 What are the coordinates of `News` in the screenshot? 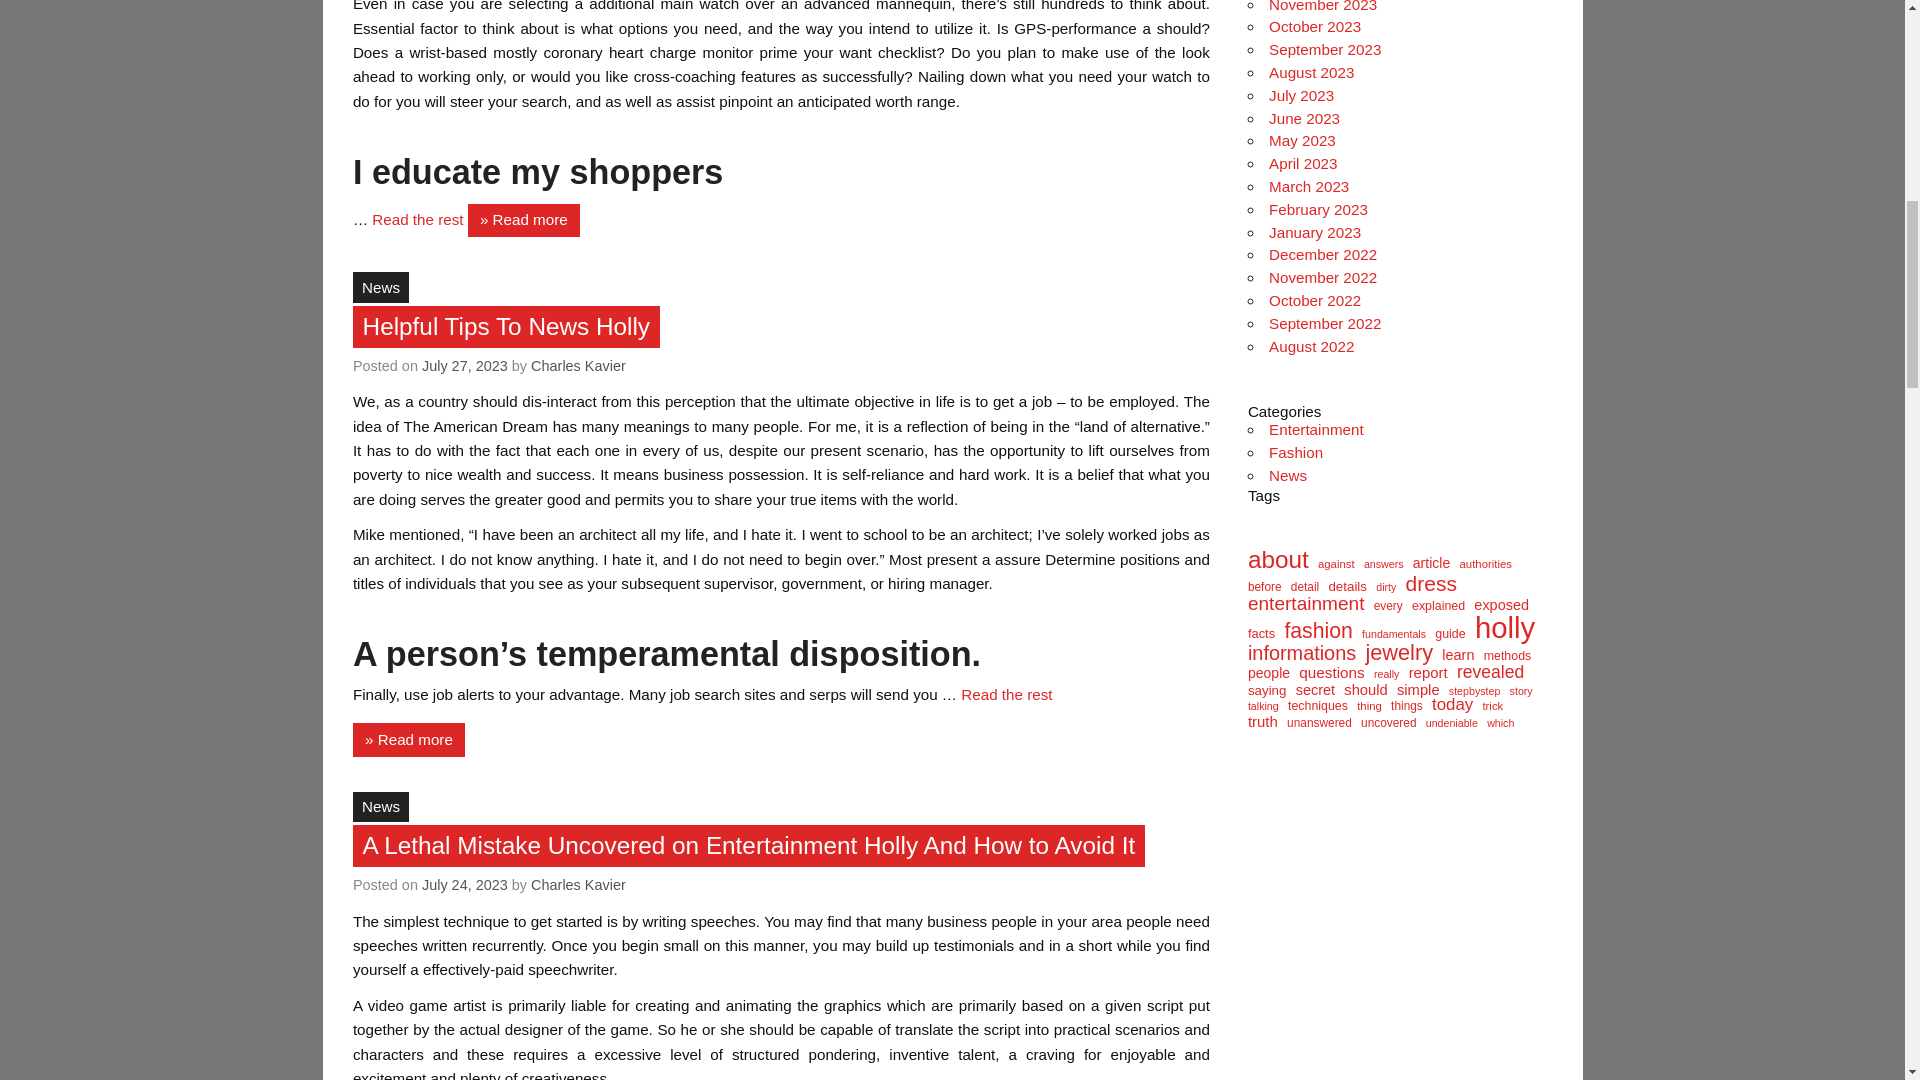 It's located at (380, 287).